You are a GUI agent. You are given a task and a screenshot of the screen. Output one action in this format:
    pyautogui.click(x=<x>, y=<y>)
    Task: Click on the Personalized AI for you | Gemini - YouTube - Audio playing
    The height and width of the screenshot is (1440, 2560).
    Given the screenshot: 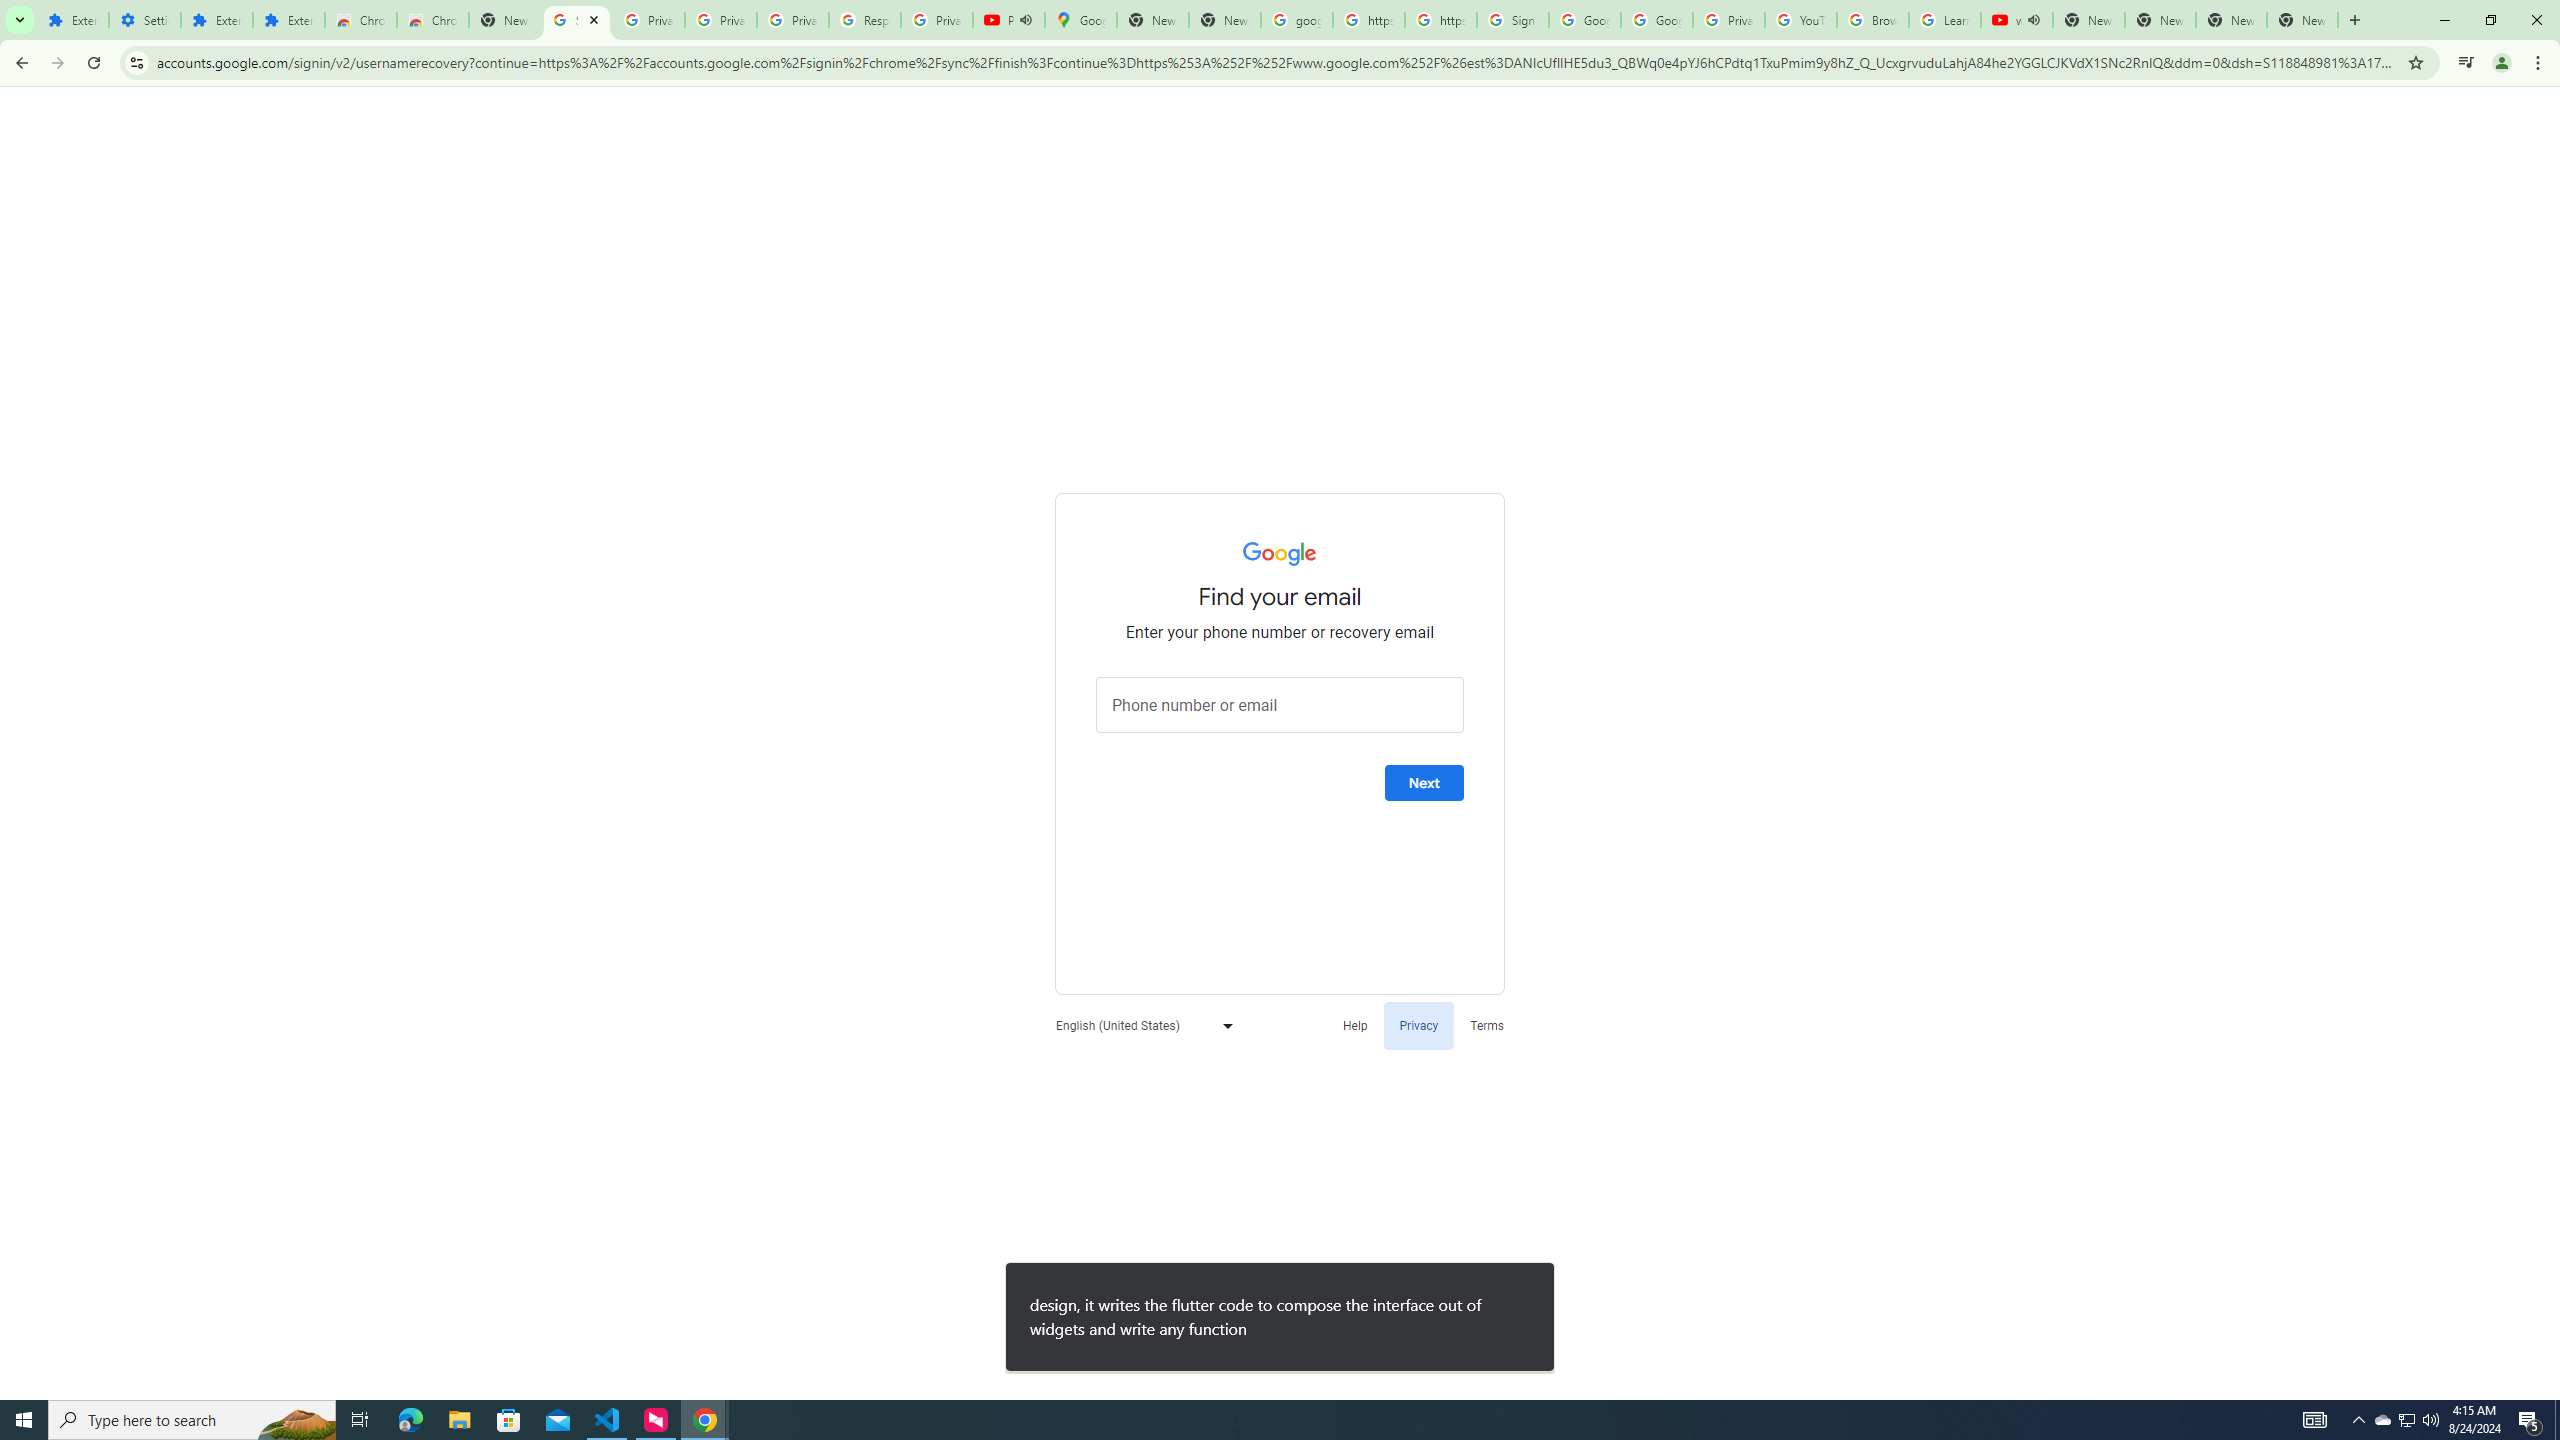 What is the action you would take?
    pyautogui.click(x=1010, y=20)
    